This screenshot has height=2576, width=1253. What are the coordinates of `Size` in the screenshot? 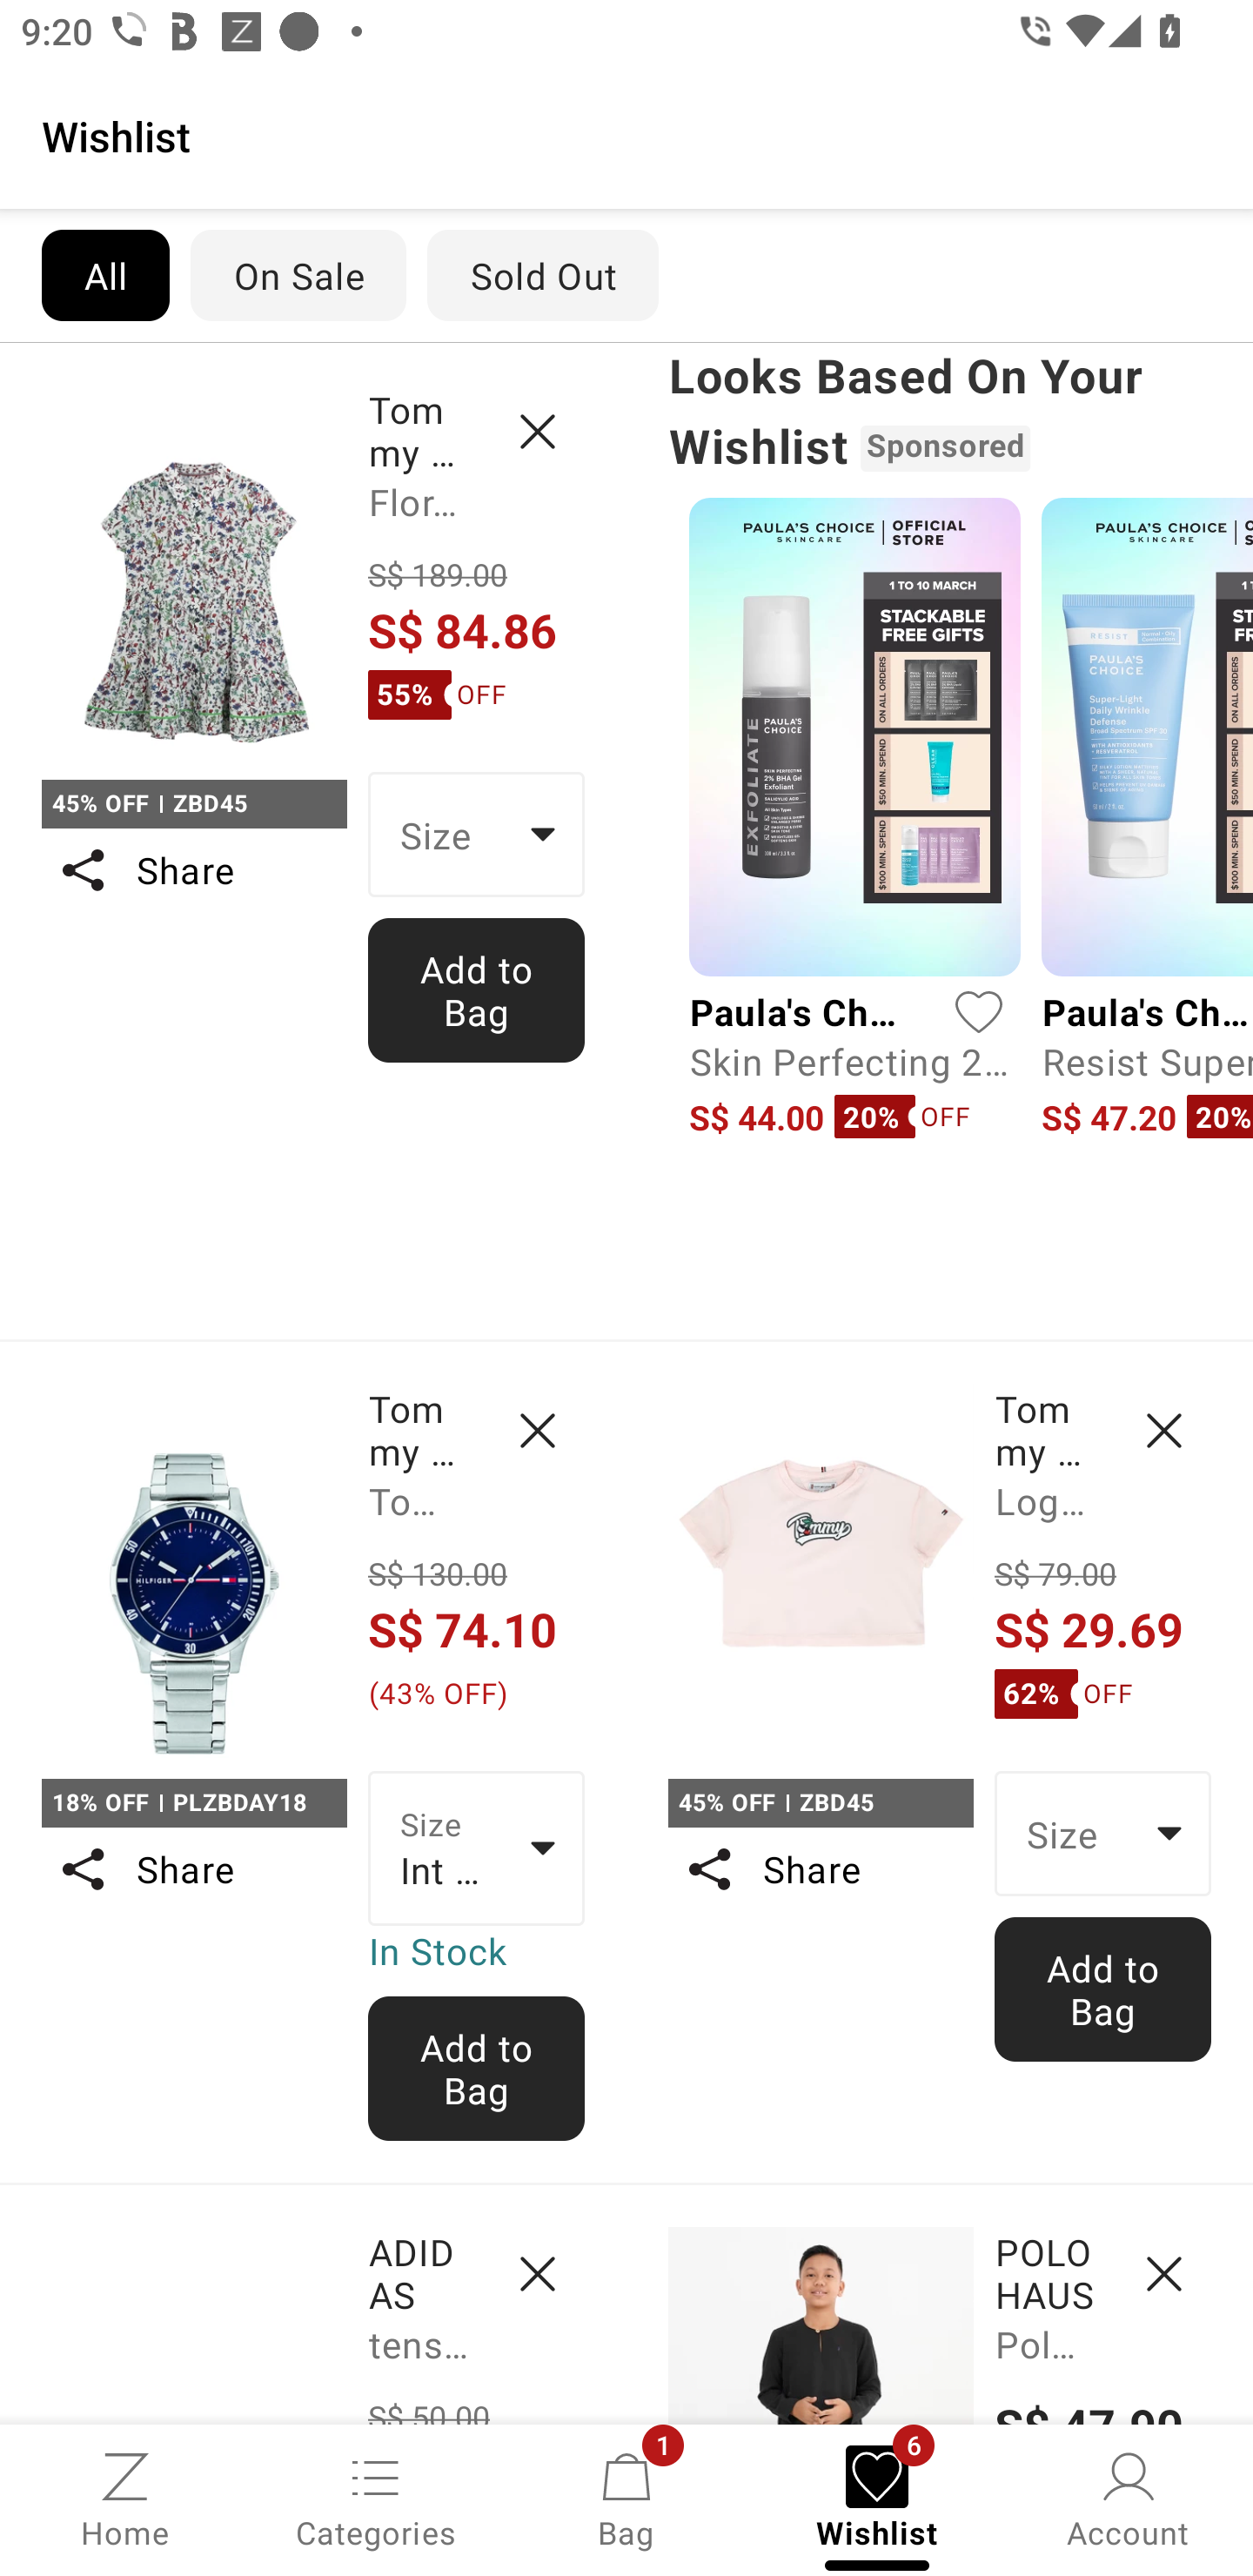 It's located at (477, 835).